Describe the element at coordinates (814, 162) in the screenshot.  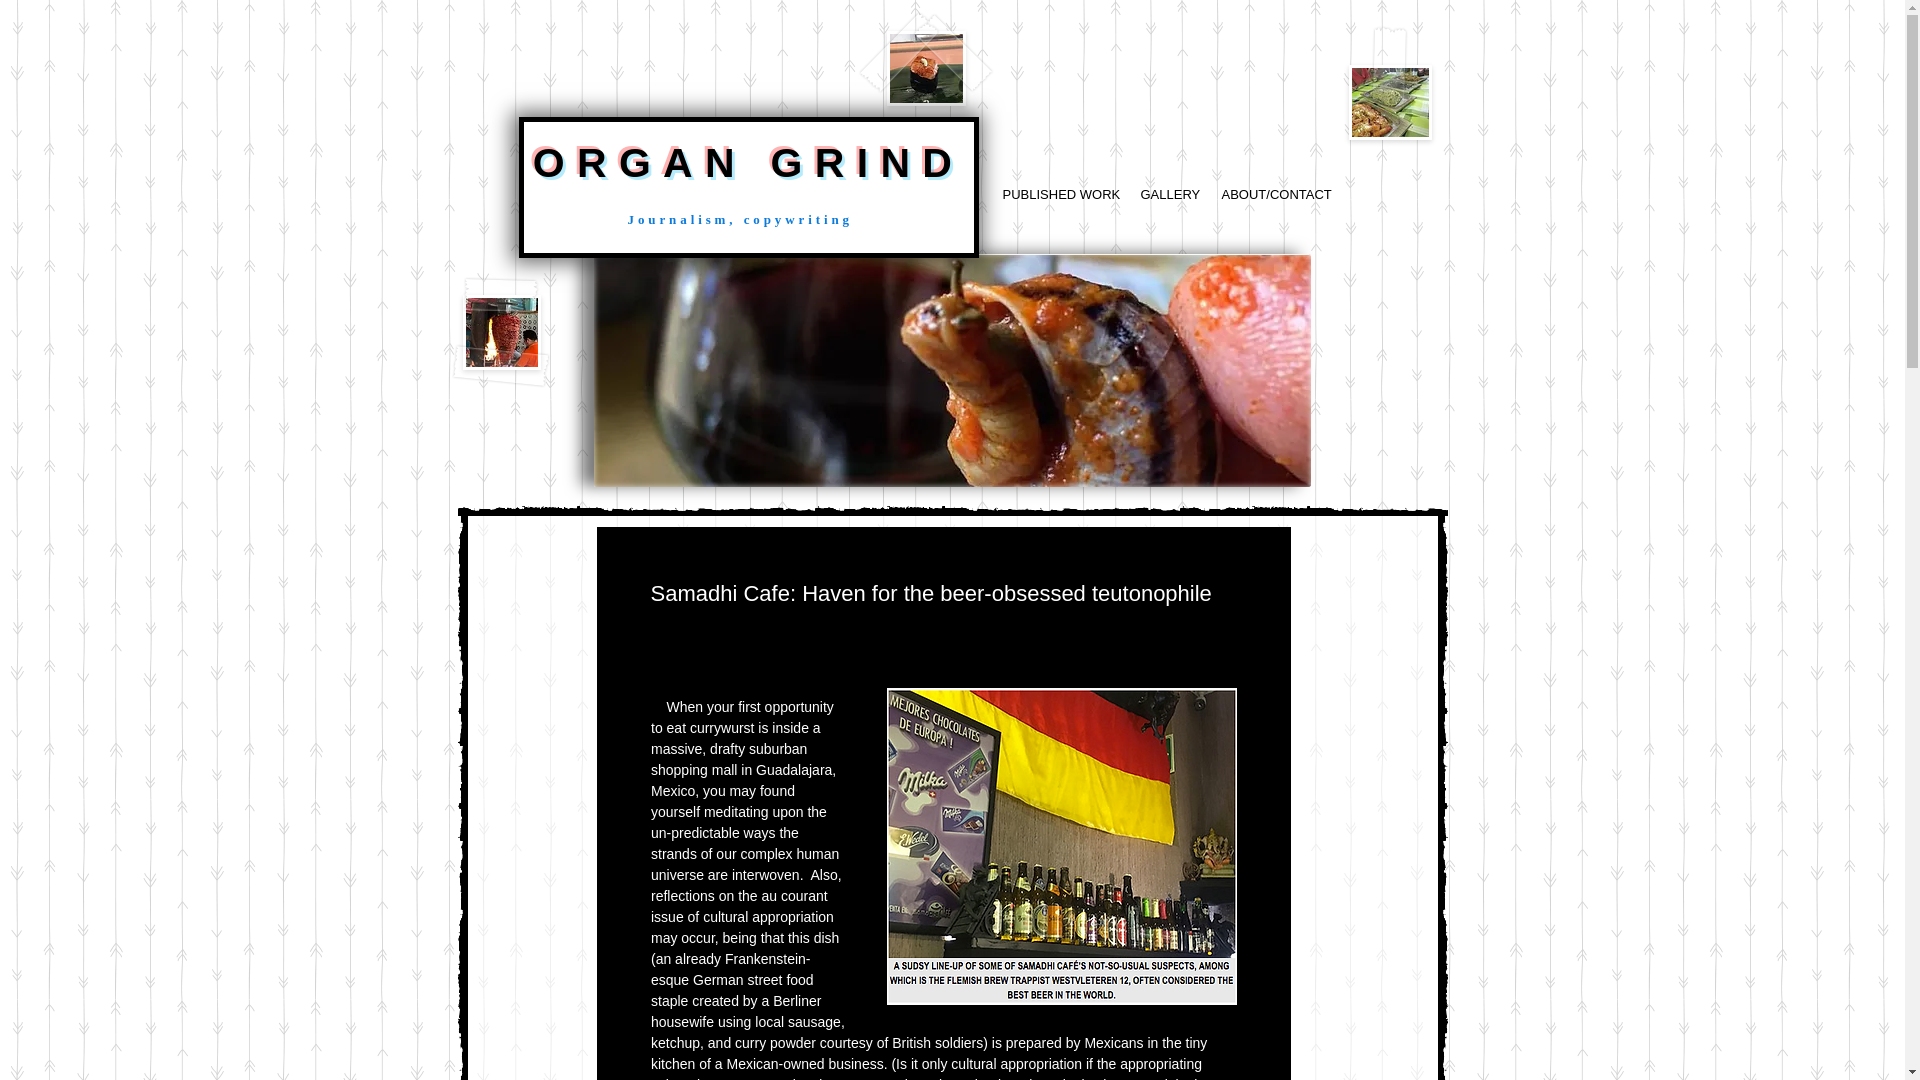
I see `GR` at that location.